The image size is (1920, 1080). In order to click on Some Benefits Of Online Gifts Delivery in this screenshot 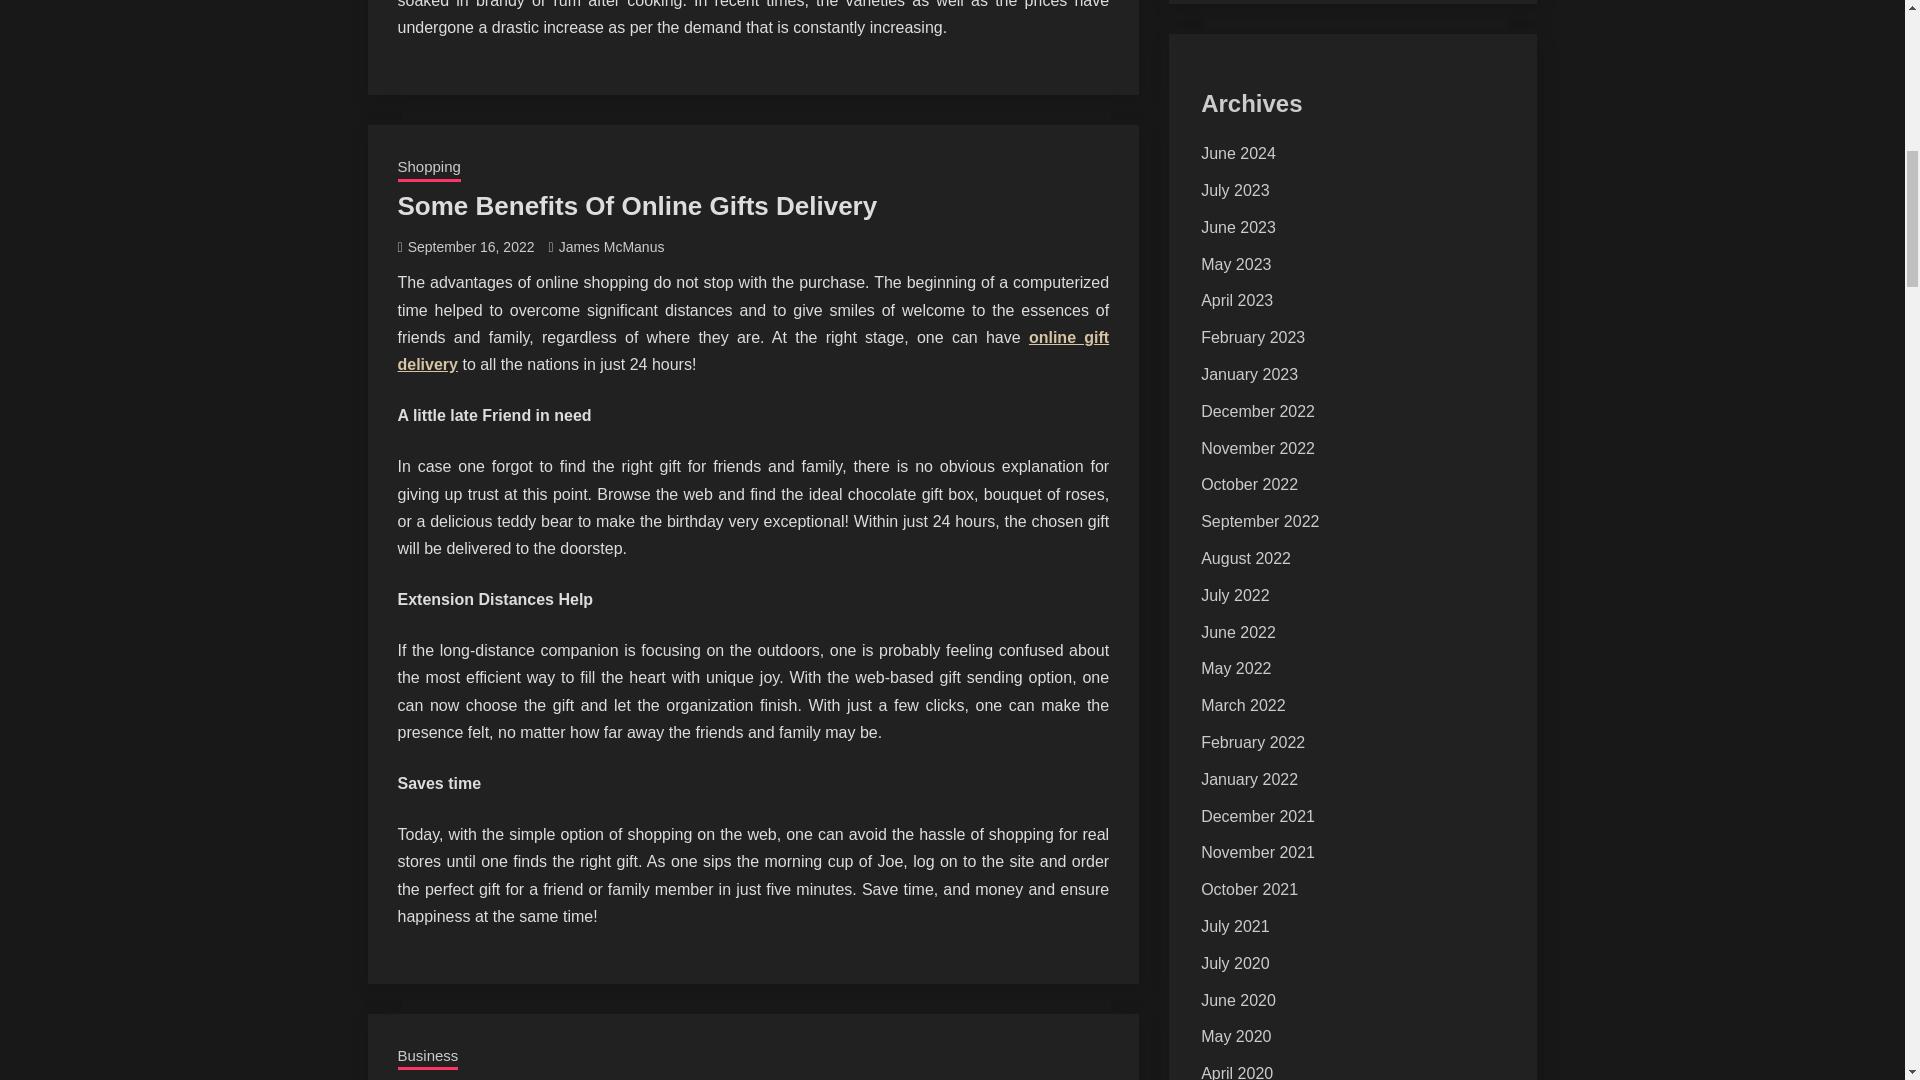, I will do `click(637, 206)`.